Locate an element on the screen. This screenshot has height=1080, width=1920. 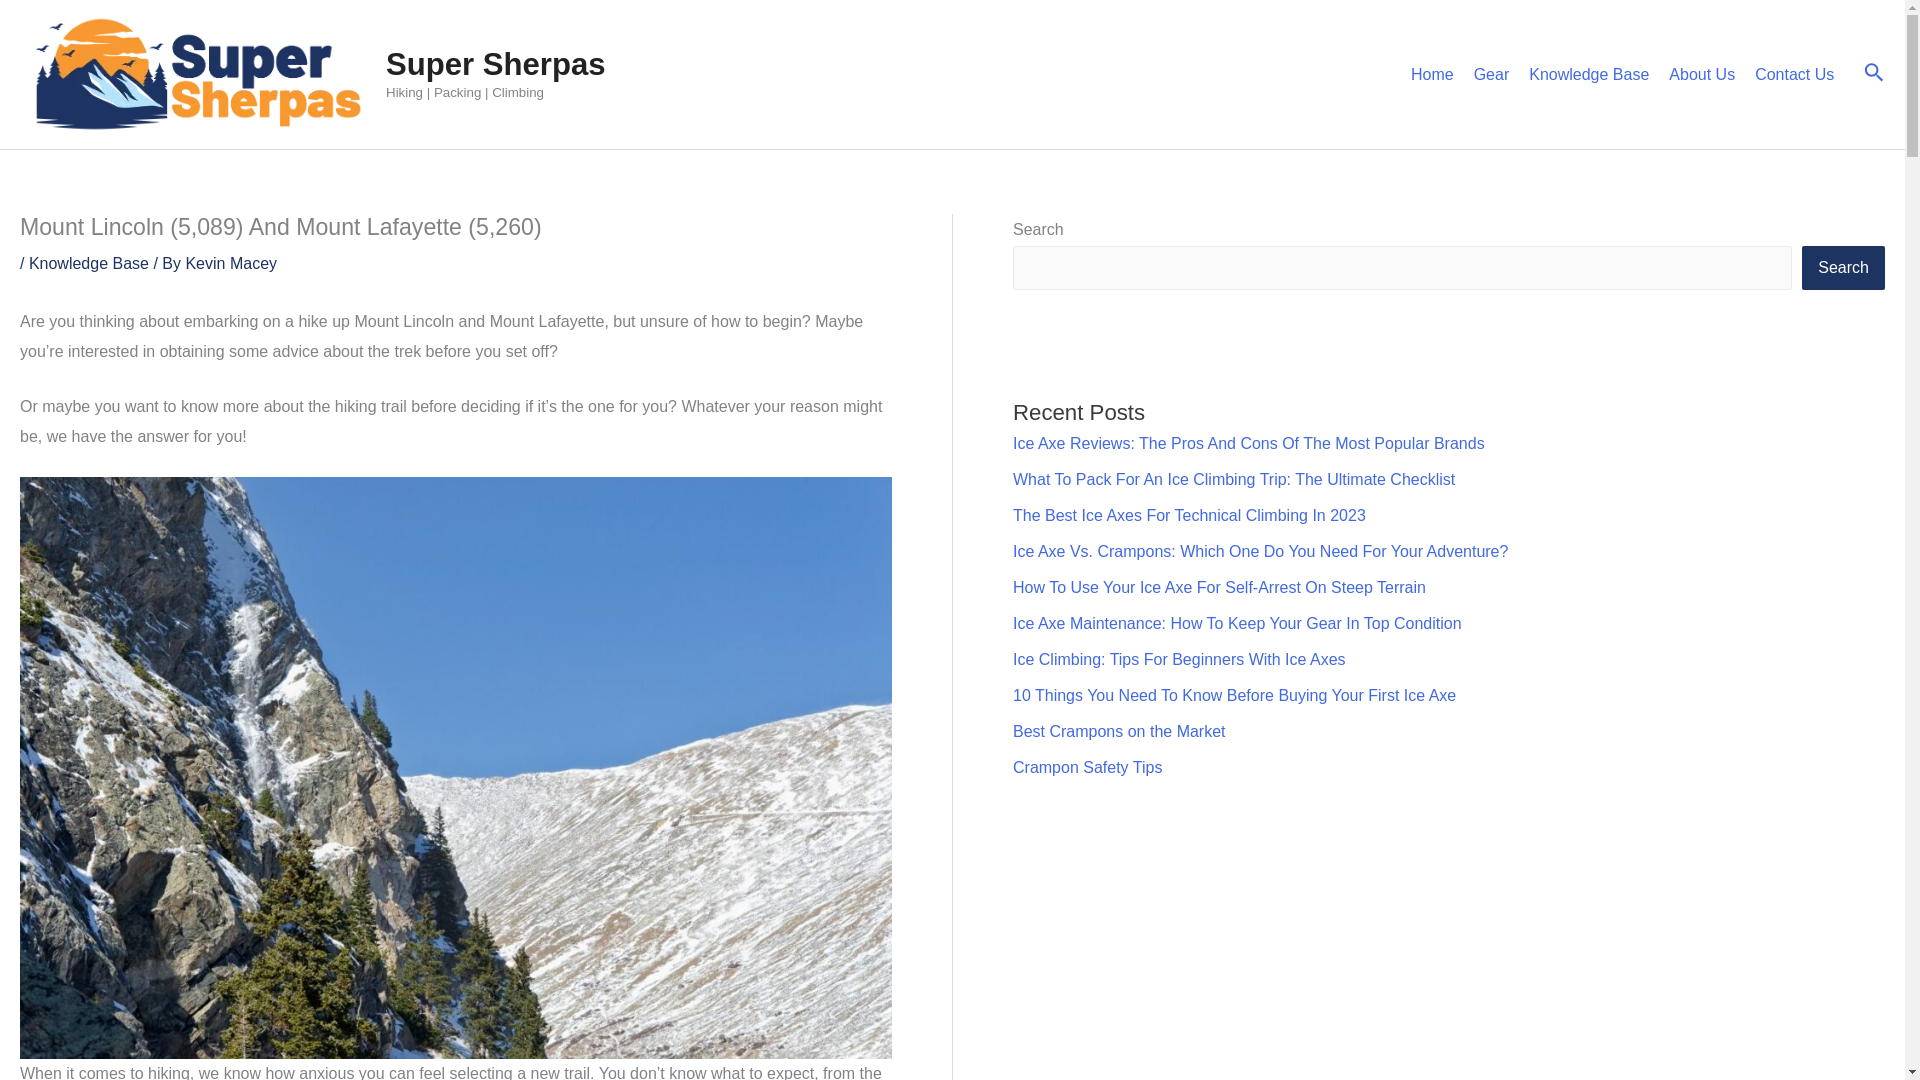
View all posts by Kevin Macey is located at coordinates (230, 263).